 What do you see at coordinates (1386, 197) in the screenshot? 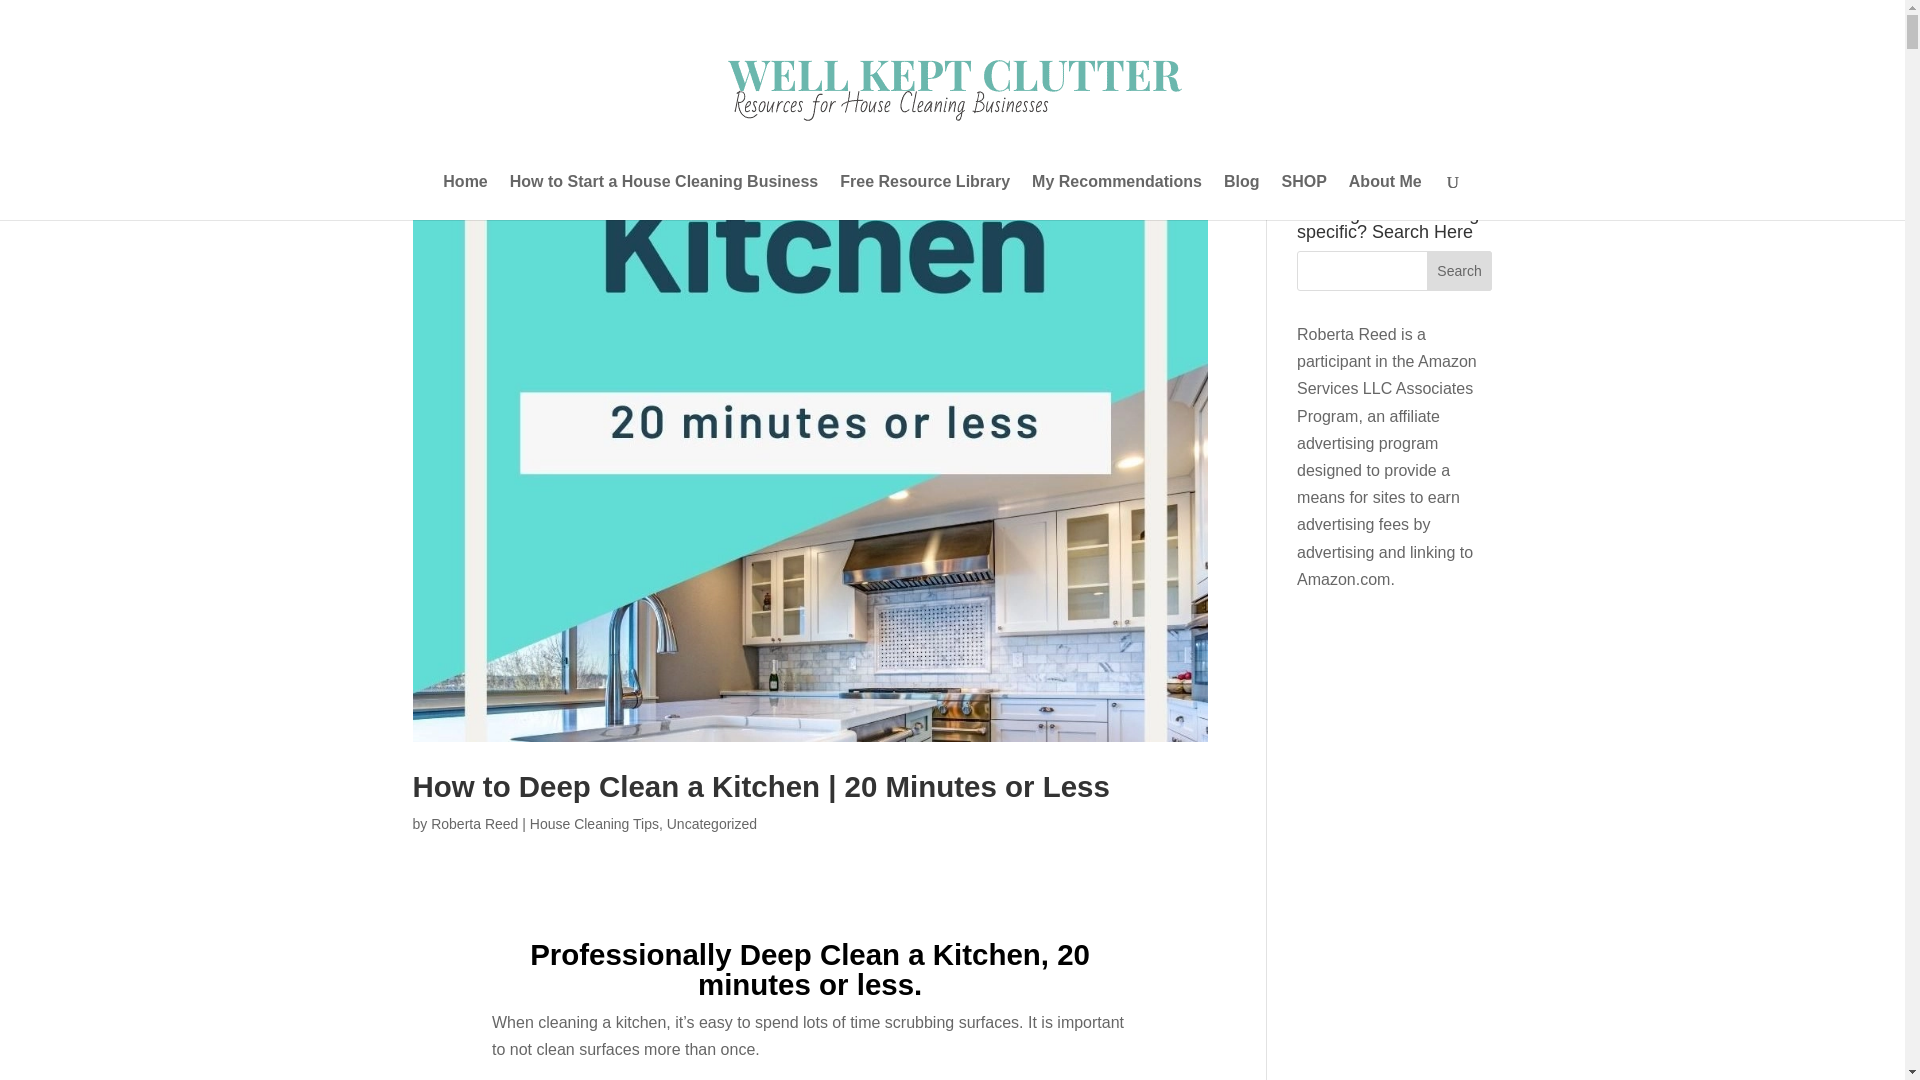
I see `About Me` at bounding box center [1386, 197].